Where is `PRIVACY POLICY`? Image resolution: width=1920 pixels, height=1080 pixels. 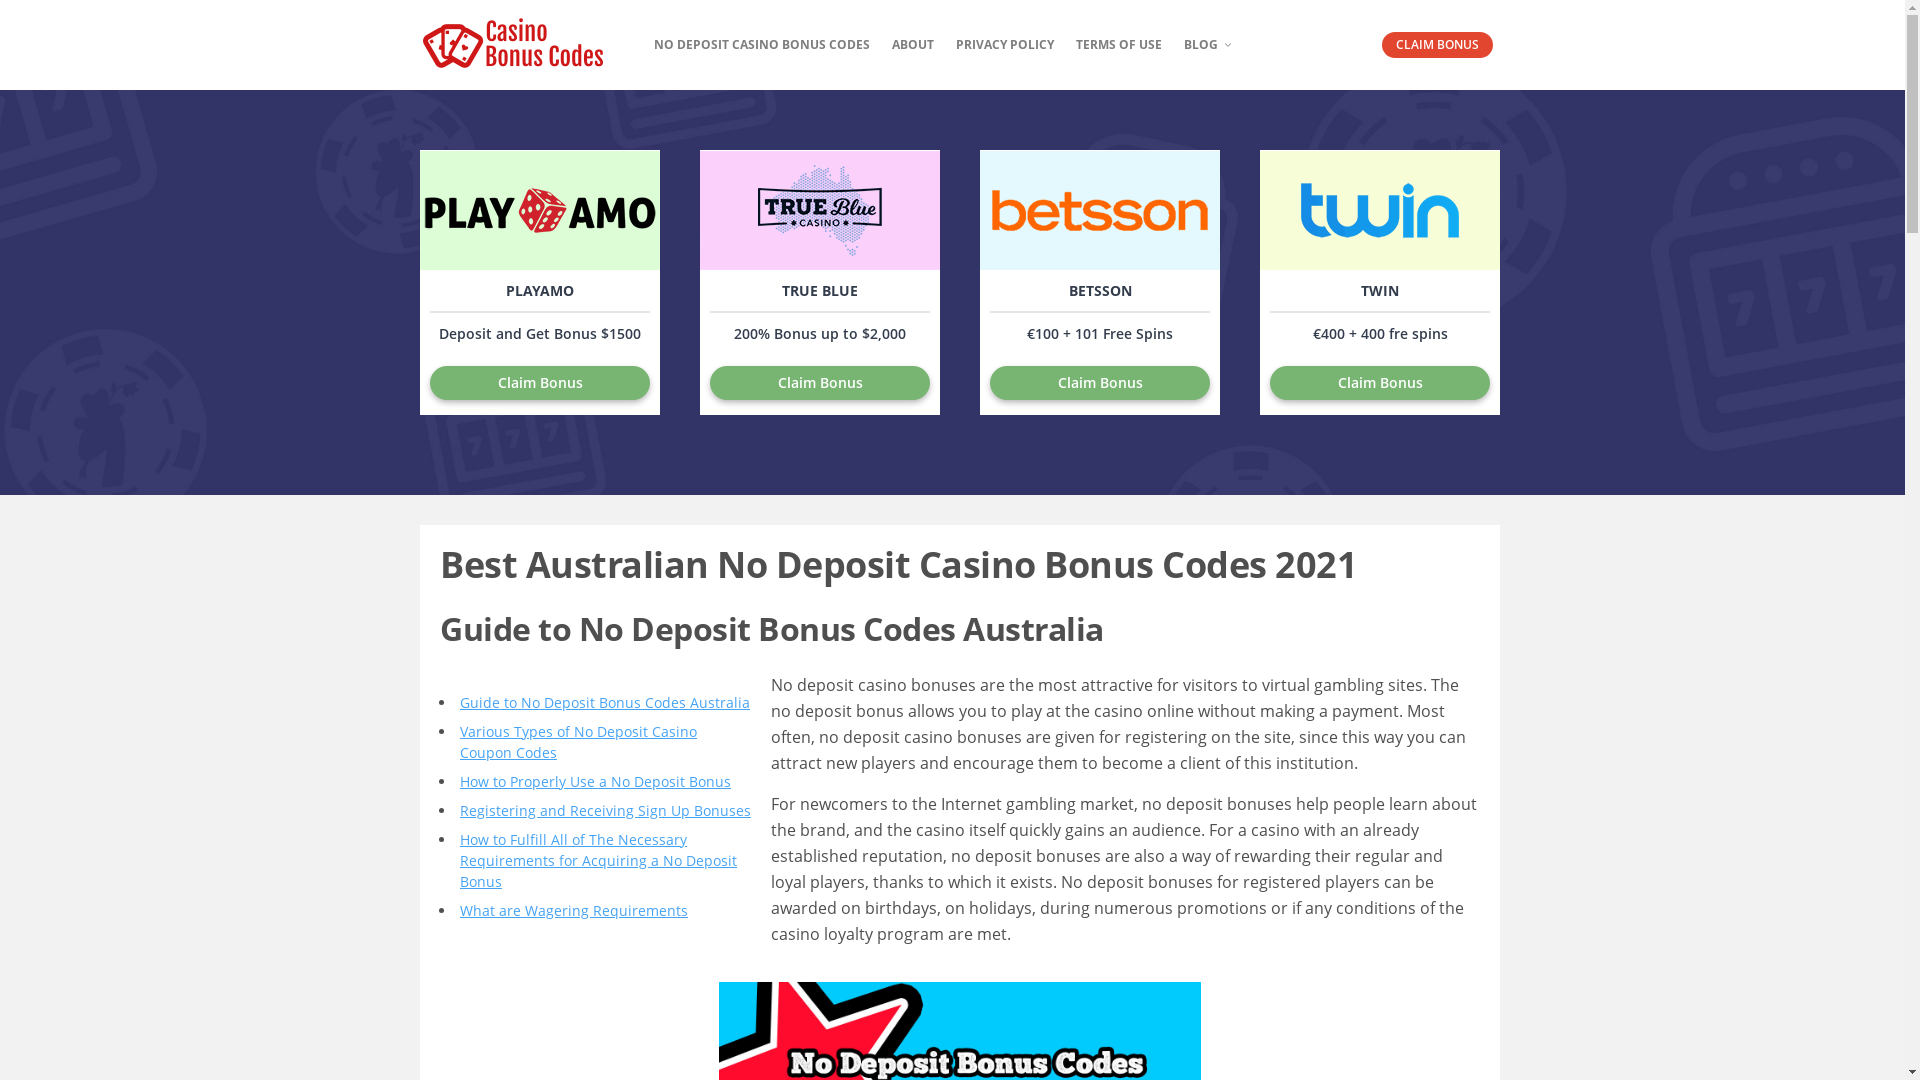 PRIVACY POLICY is located at coordinates (1005, 45).